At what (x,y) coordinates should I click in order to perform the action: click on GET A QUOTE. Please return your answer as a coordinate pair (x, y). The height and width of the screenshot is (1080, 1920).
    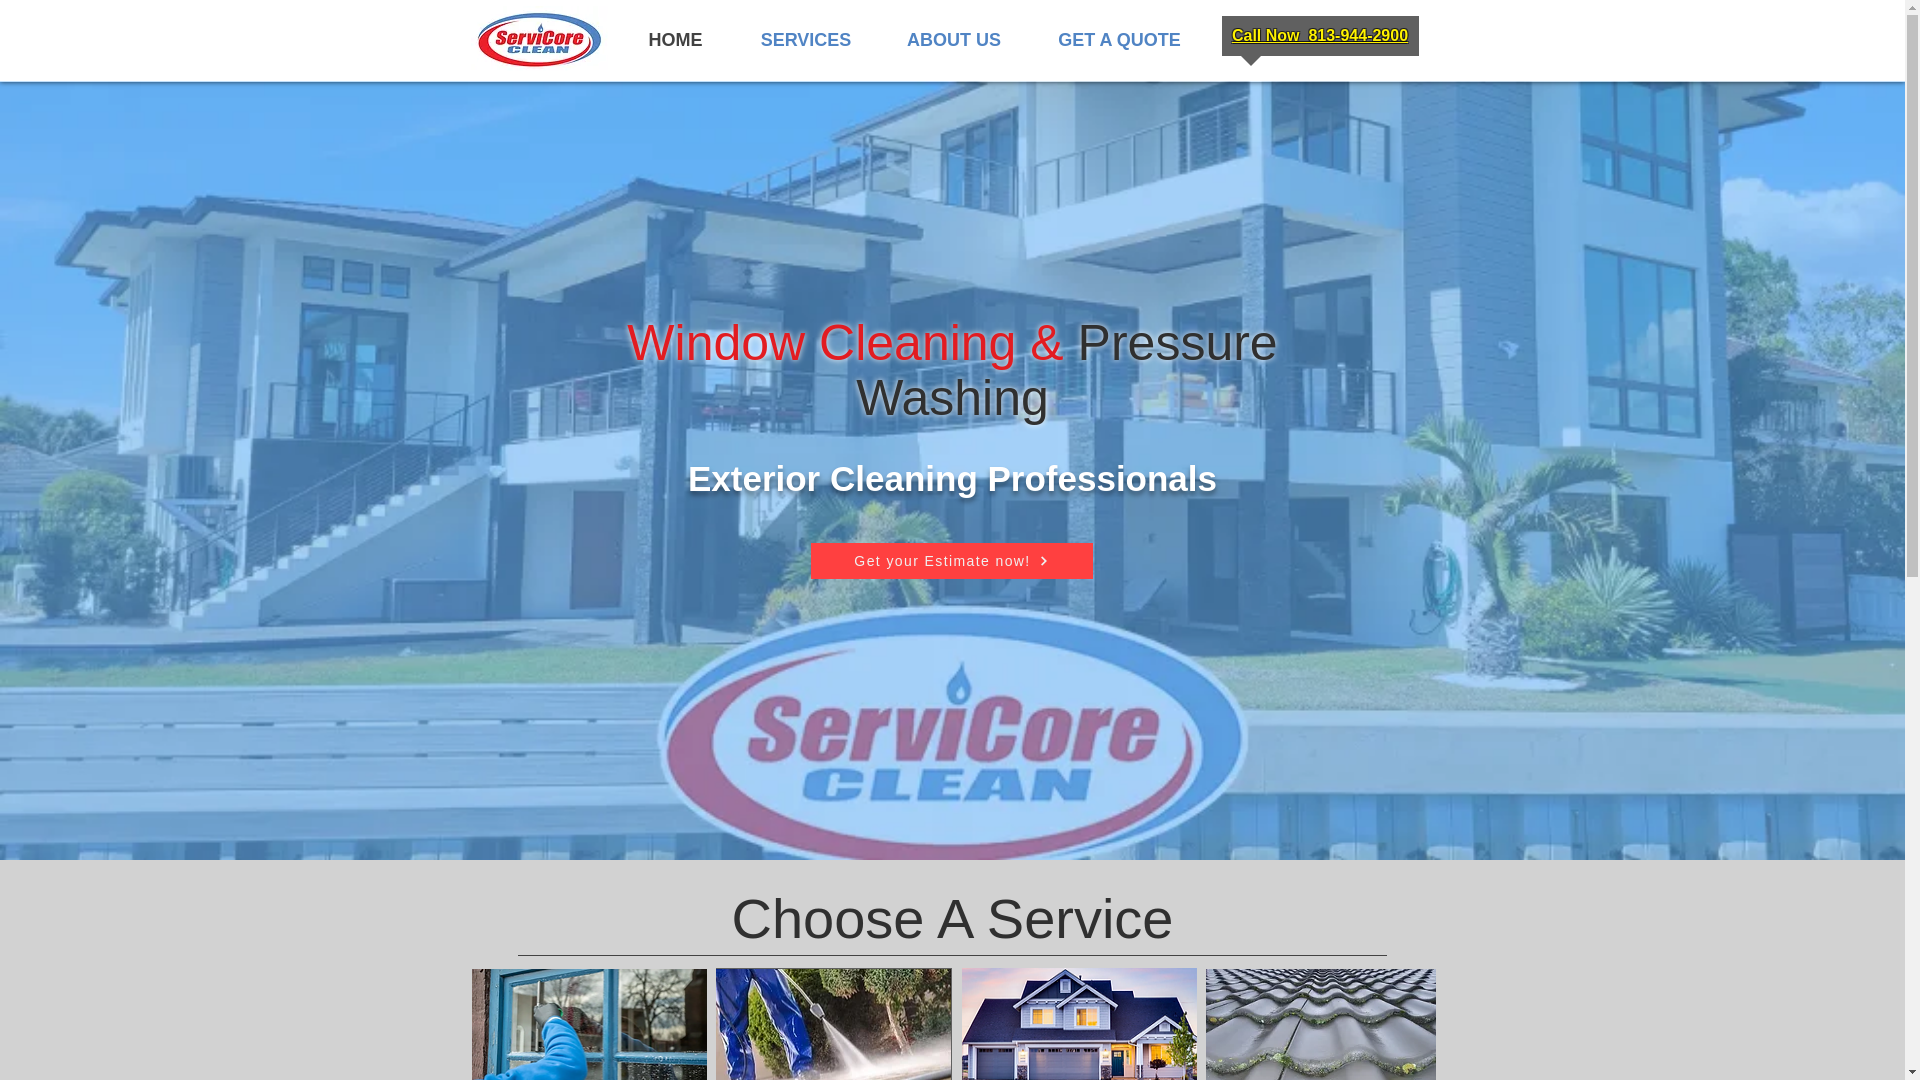
    Looking at the image, I should click on (1118, 40).